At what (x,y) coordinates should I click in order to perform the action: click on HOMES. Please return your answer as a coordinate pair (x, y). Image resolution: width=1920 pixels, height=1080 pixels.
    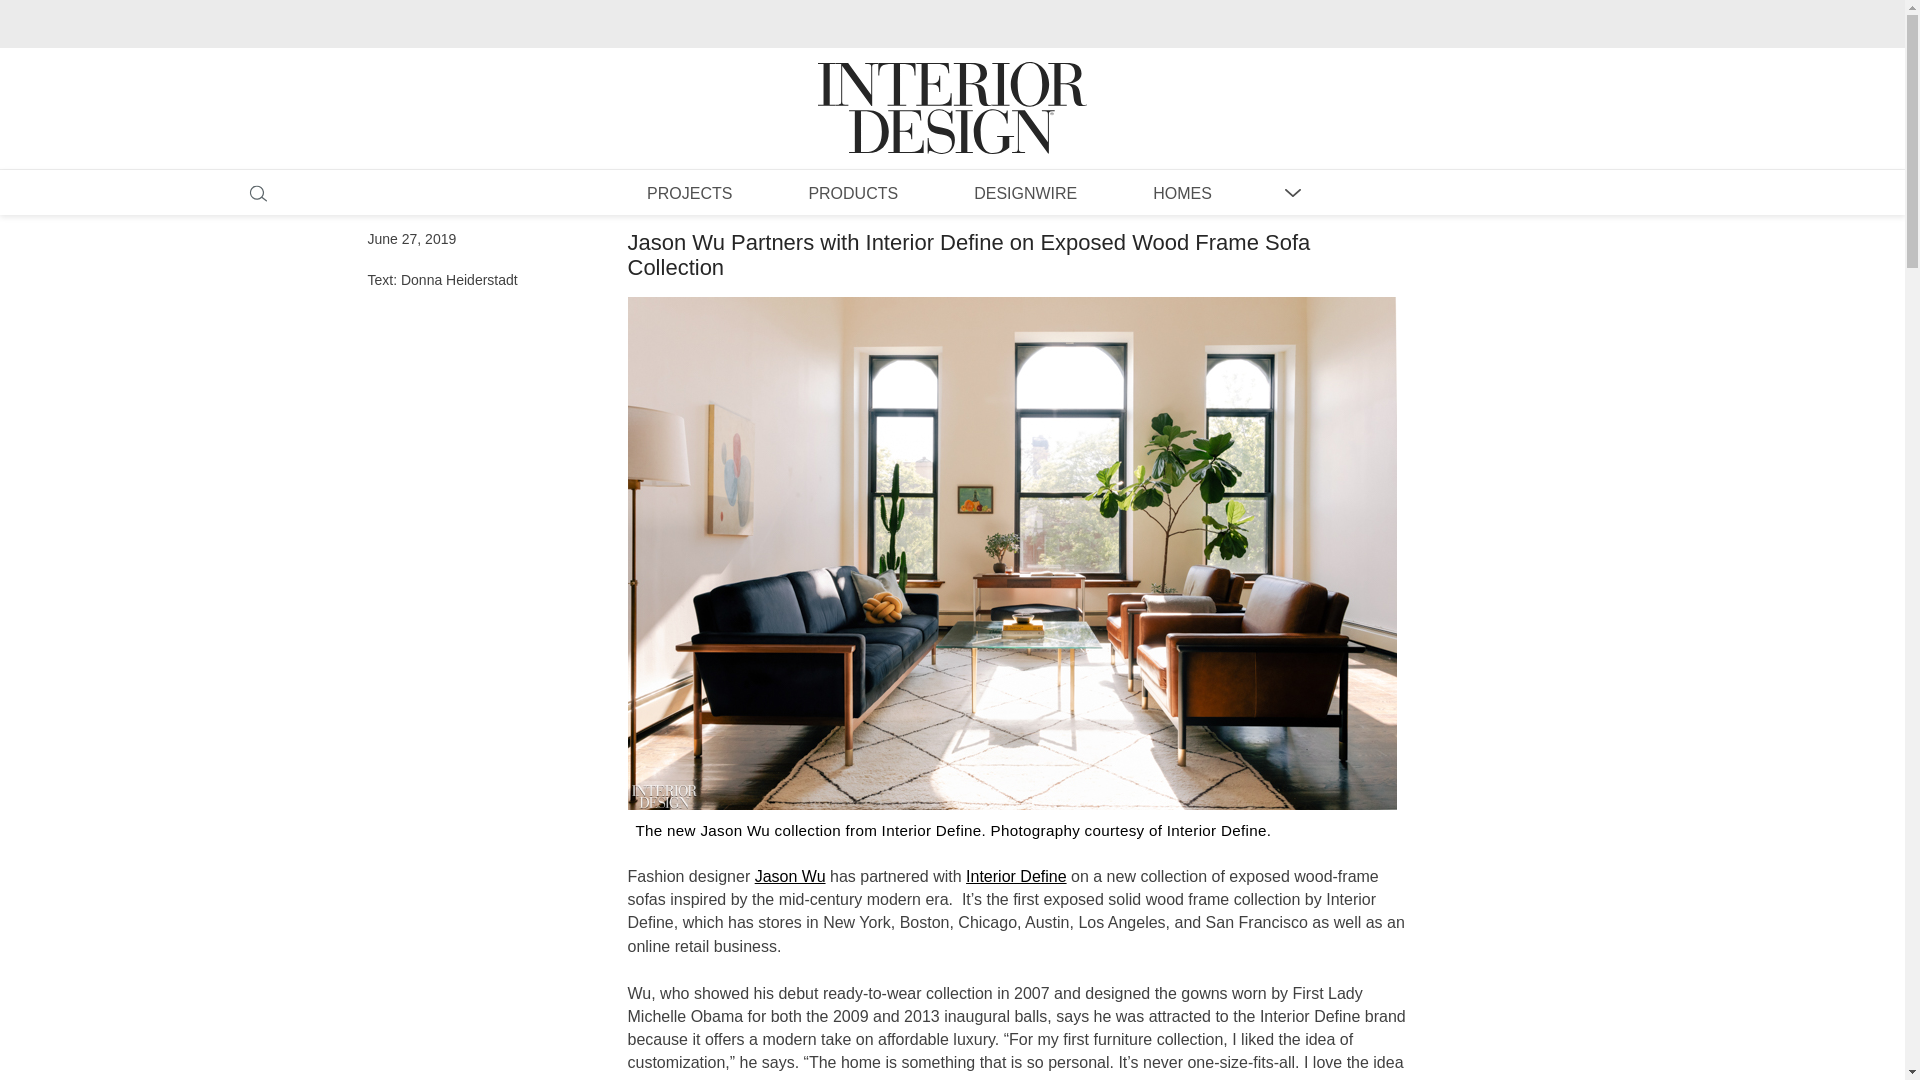
    Looking at the image, I should click on (1182, 192).